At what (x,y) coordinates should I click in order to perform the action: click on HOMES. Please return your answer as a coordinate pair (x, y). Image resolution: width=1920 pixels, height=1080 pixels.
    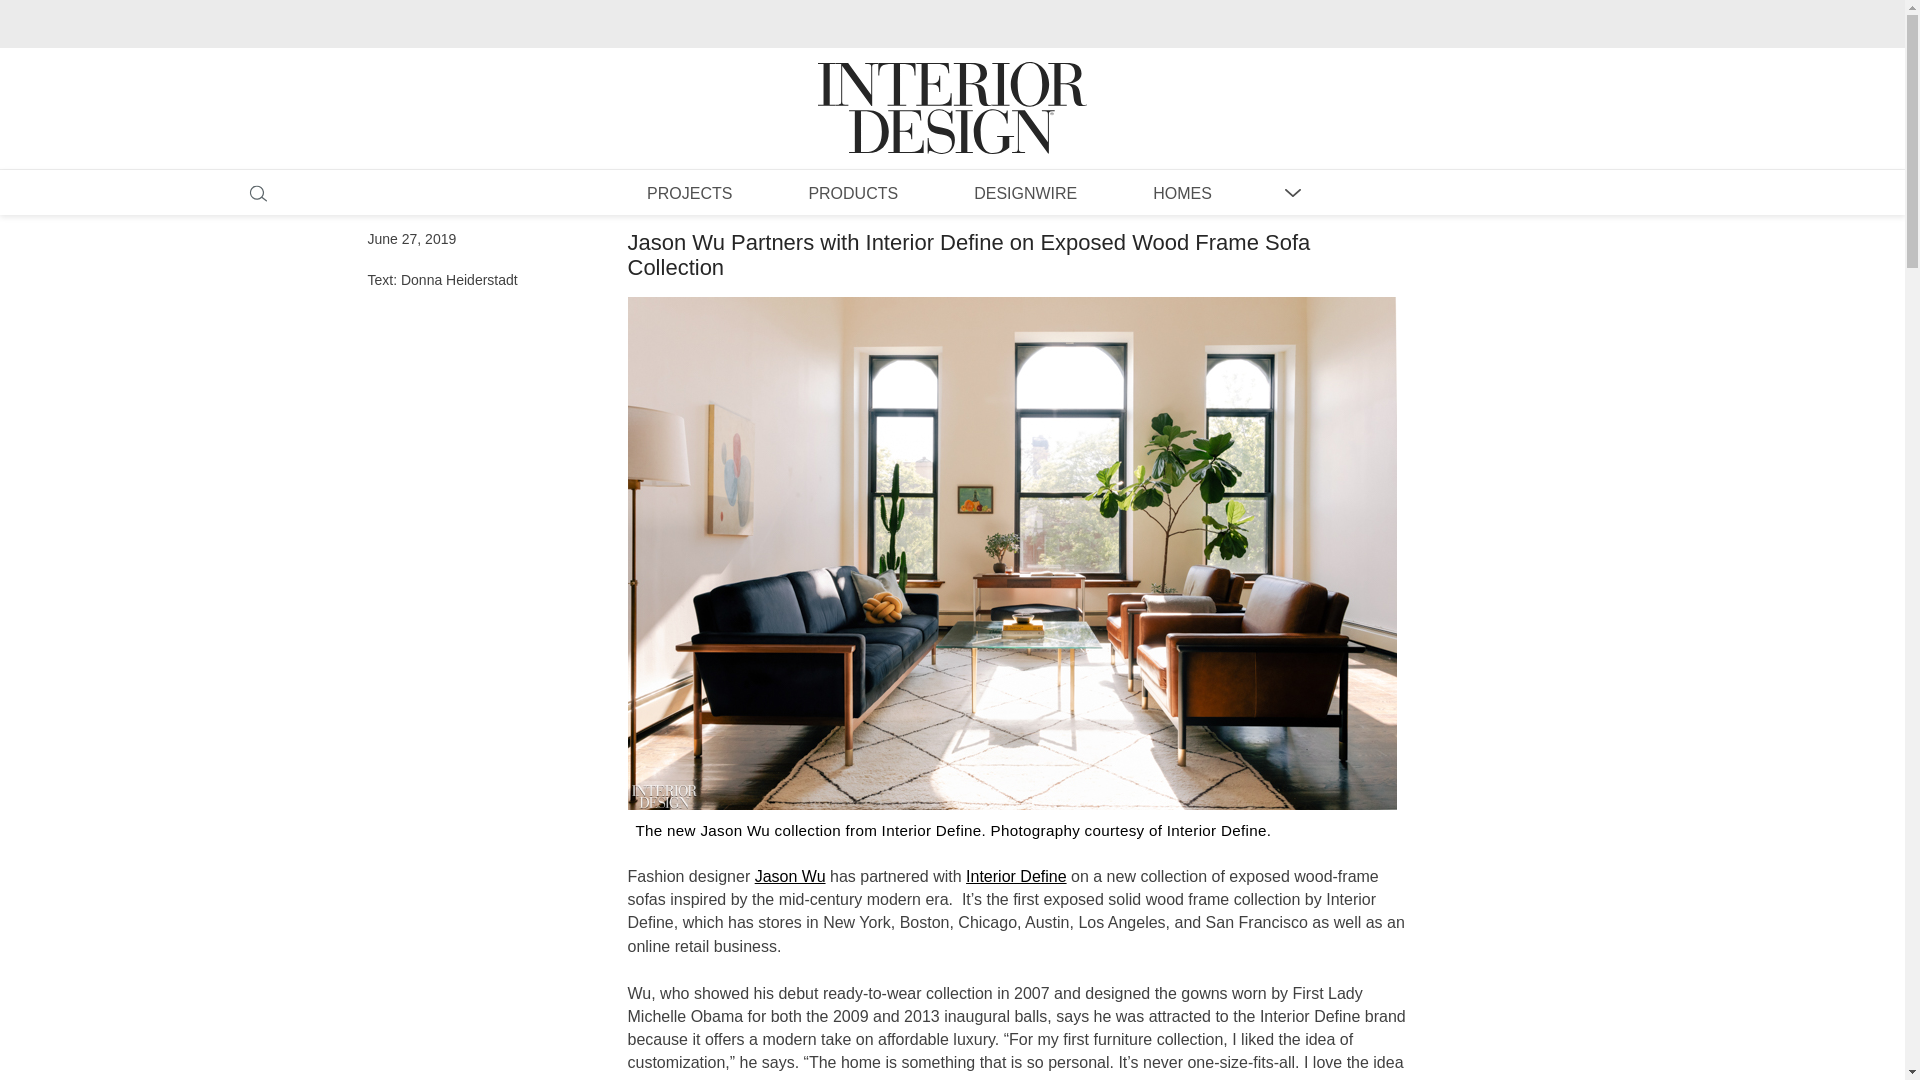
    Looking at the image, I should click on (1182, 192).